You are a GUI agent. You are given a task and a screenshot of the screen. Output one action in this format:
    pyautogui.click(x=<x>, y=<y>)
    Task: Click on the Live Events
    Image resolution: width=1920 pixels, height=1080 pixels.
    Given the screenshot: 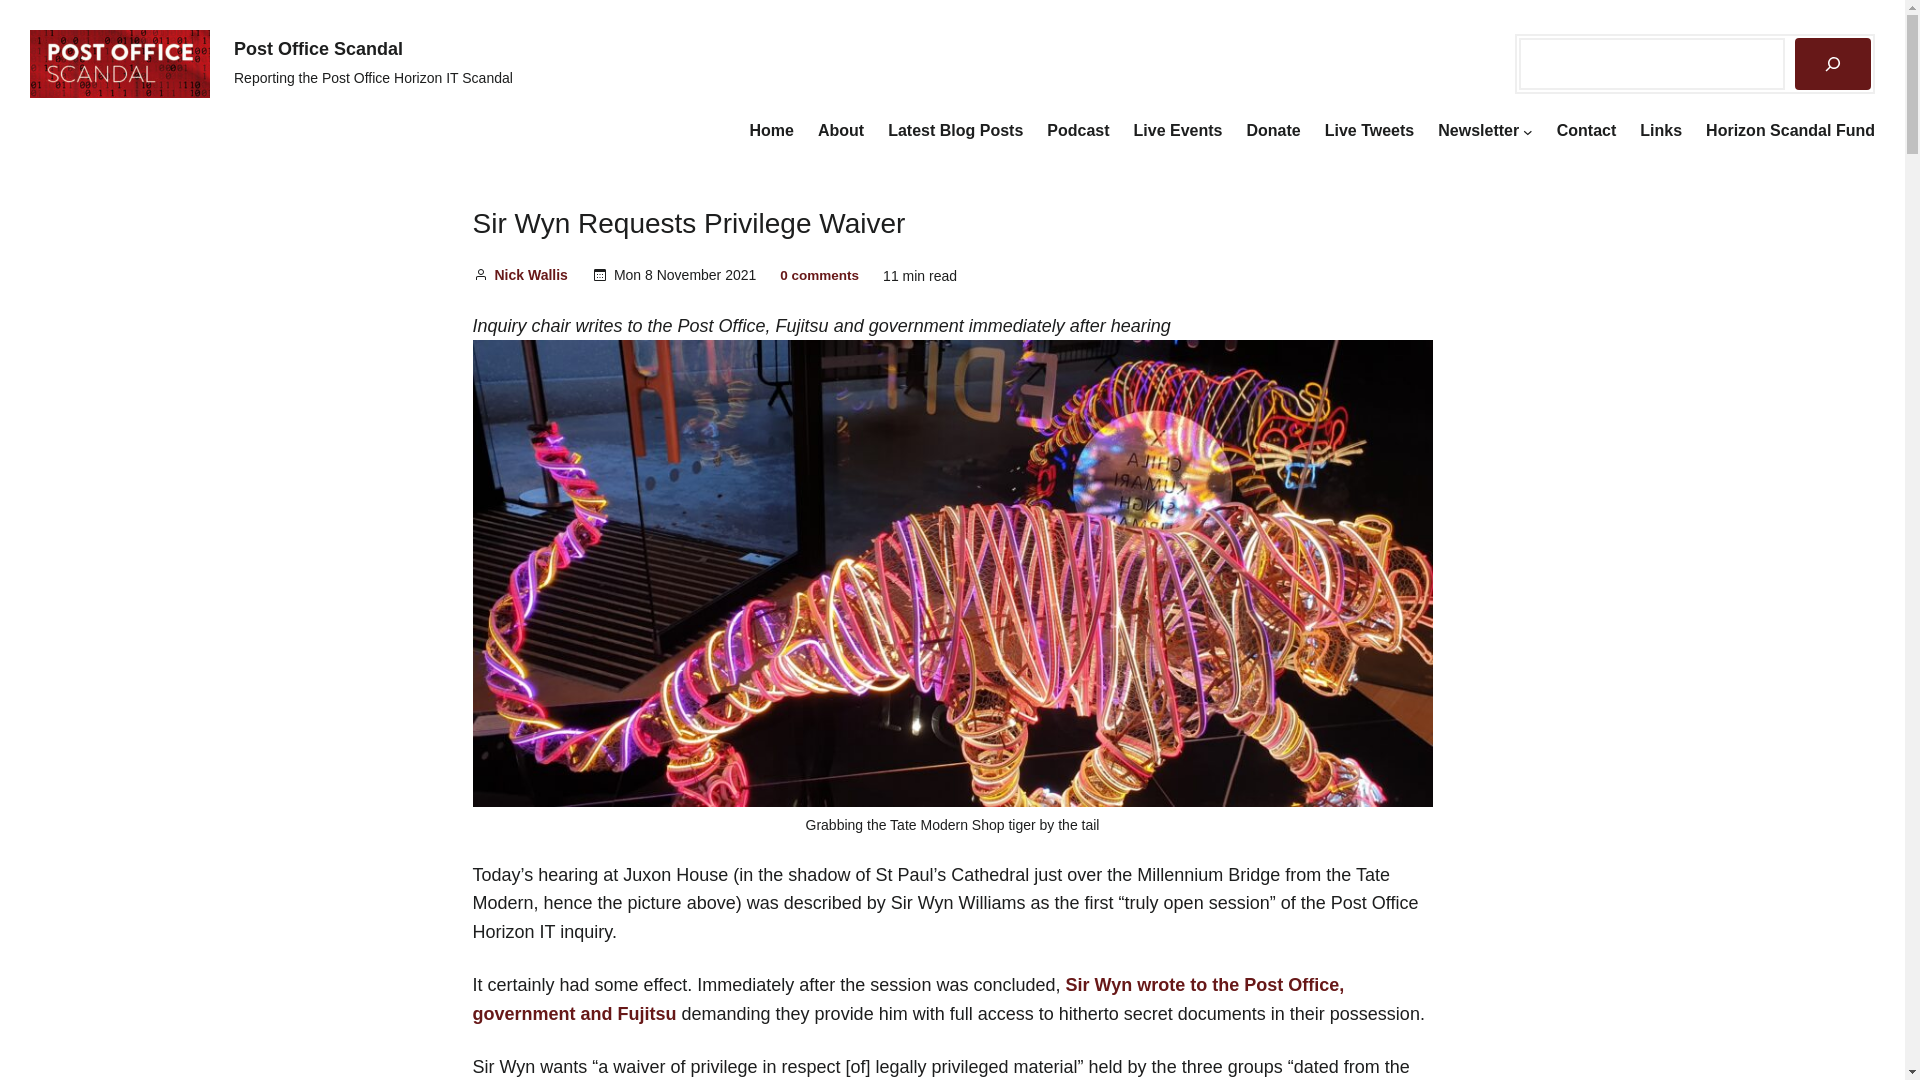 What is the action you would take?
    pyautogui.click(x=1178, y=130)
    